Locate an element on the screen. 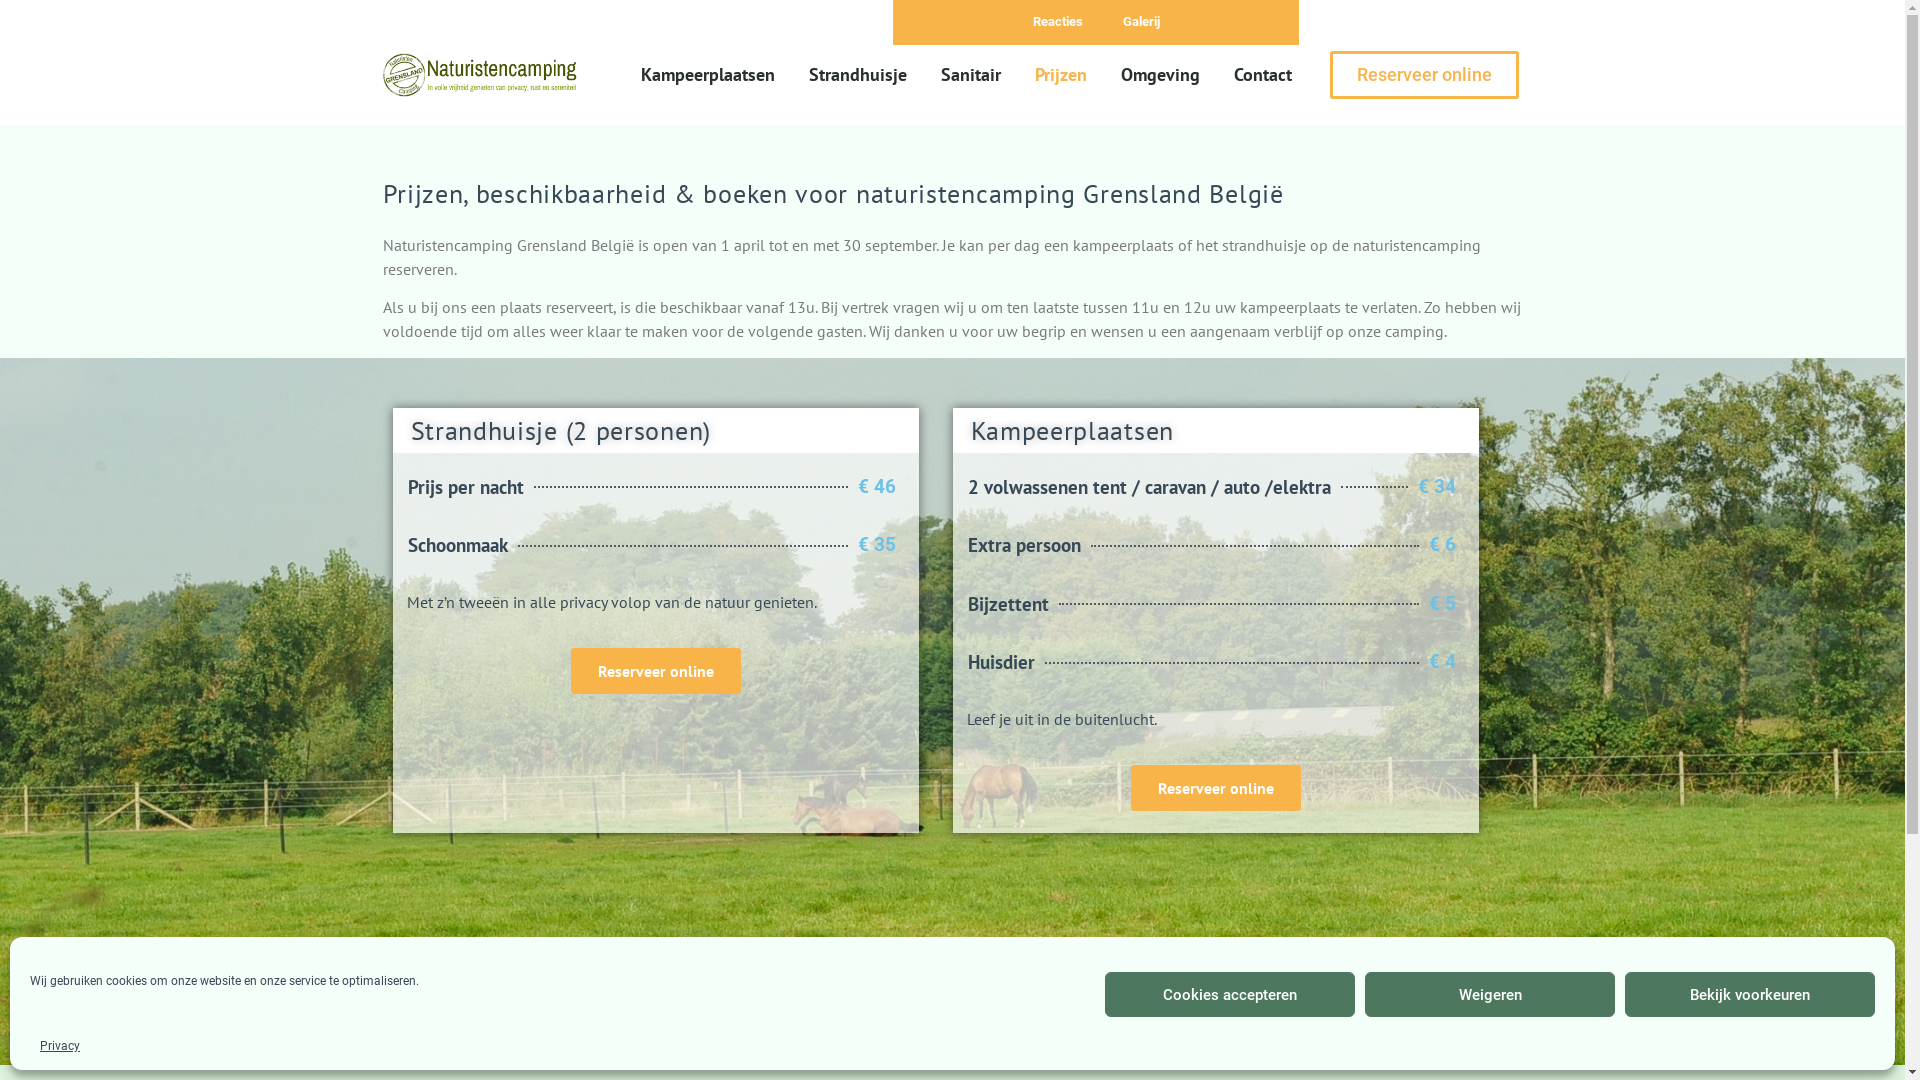  Reserveer online is located at coordinates (655, 671).